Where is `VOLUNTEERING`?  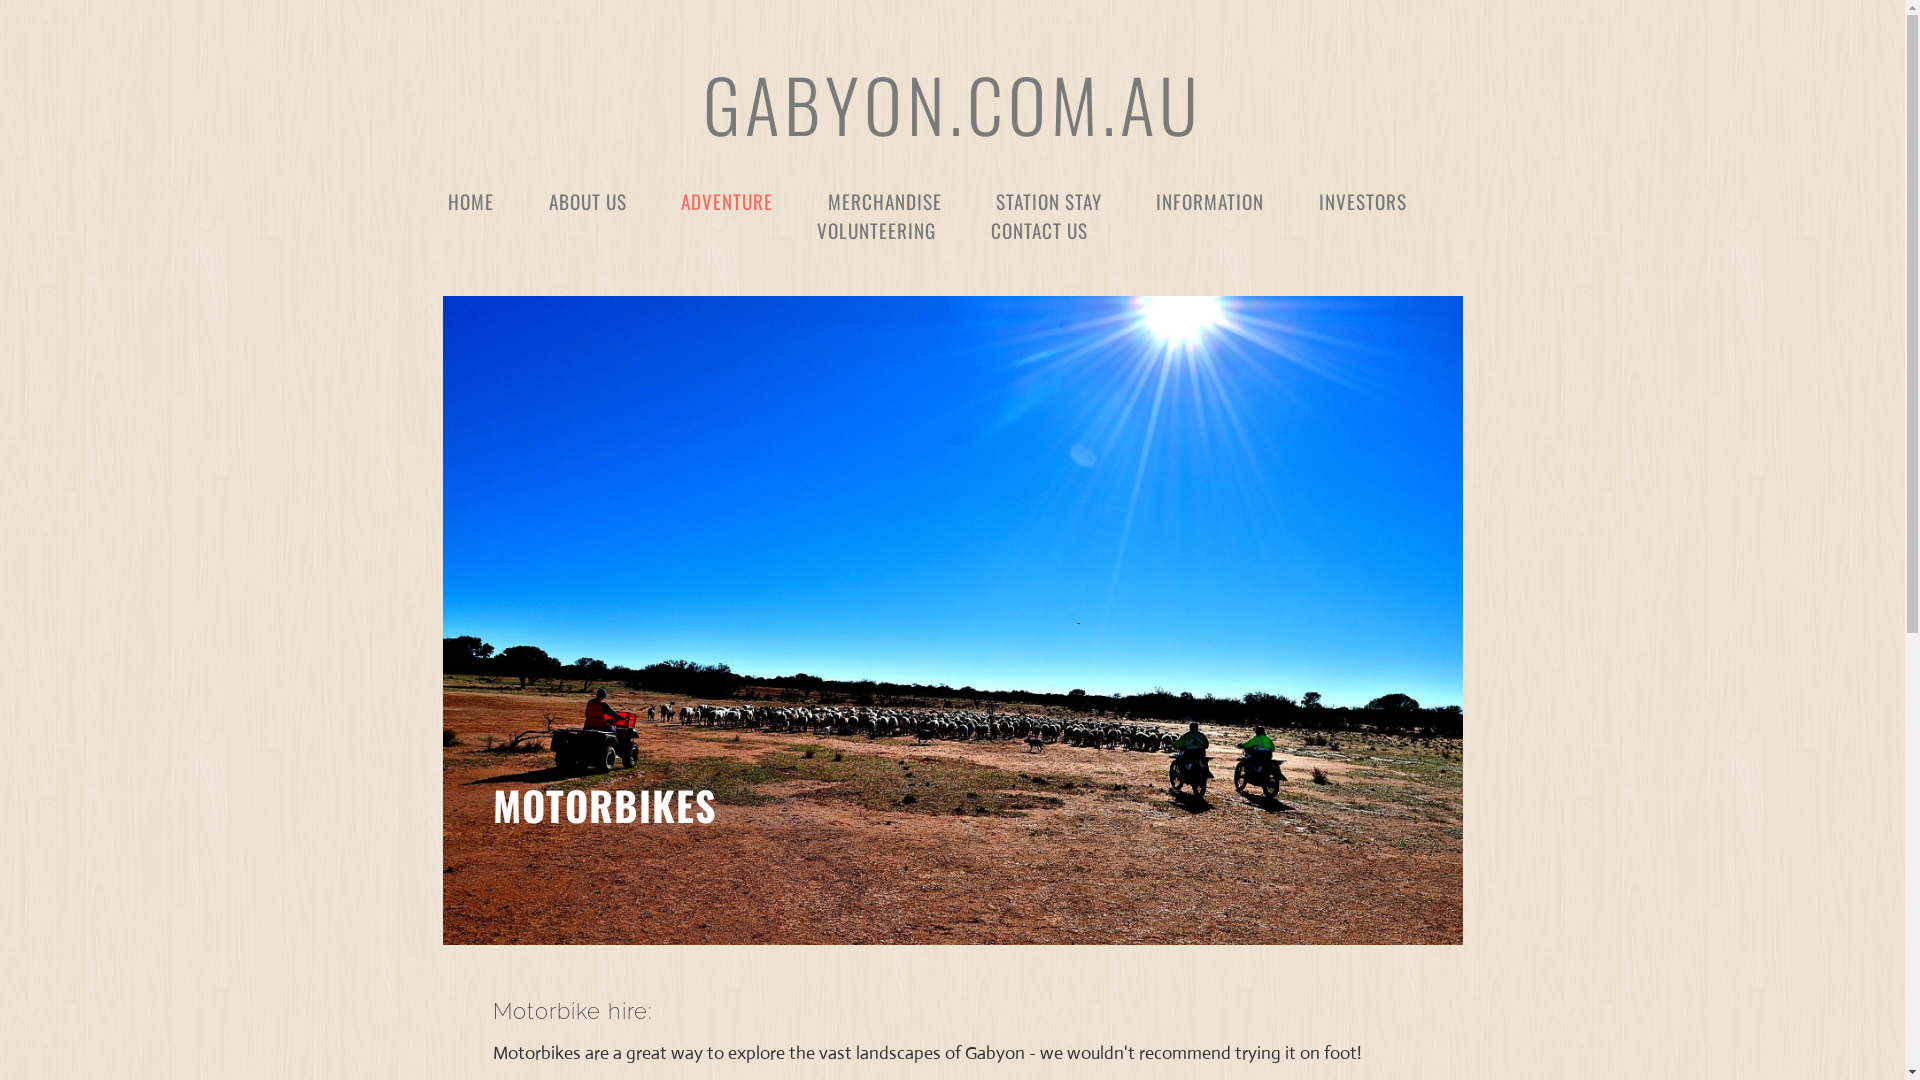 VOLUNTEERING is located at coordinates (876, 230).